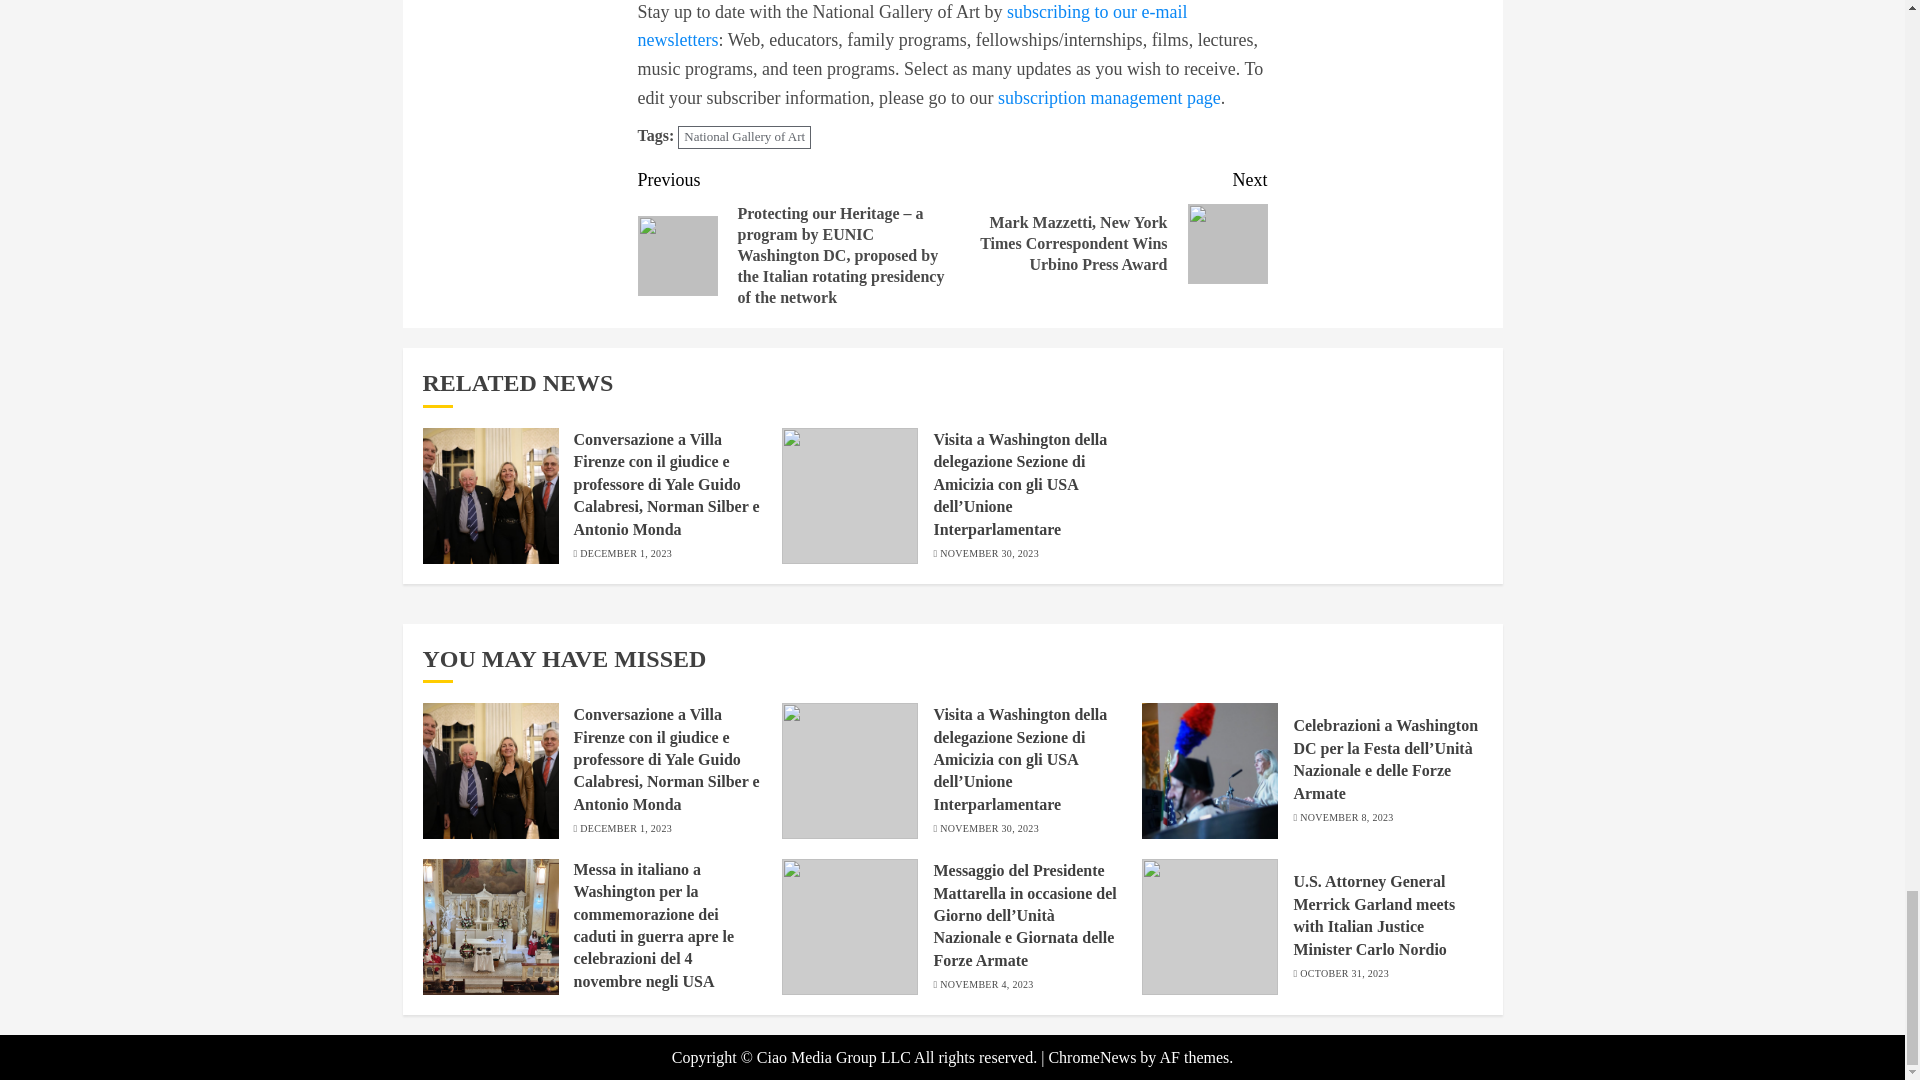  Describe the element at coordinates (1110, 98) in the screenshot. I see `subscription management page` at that location.